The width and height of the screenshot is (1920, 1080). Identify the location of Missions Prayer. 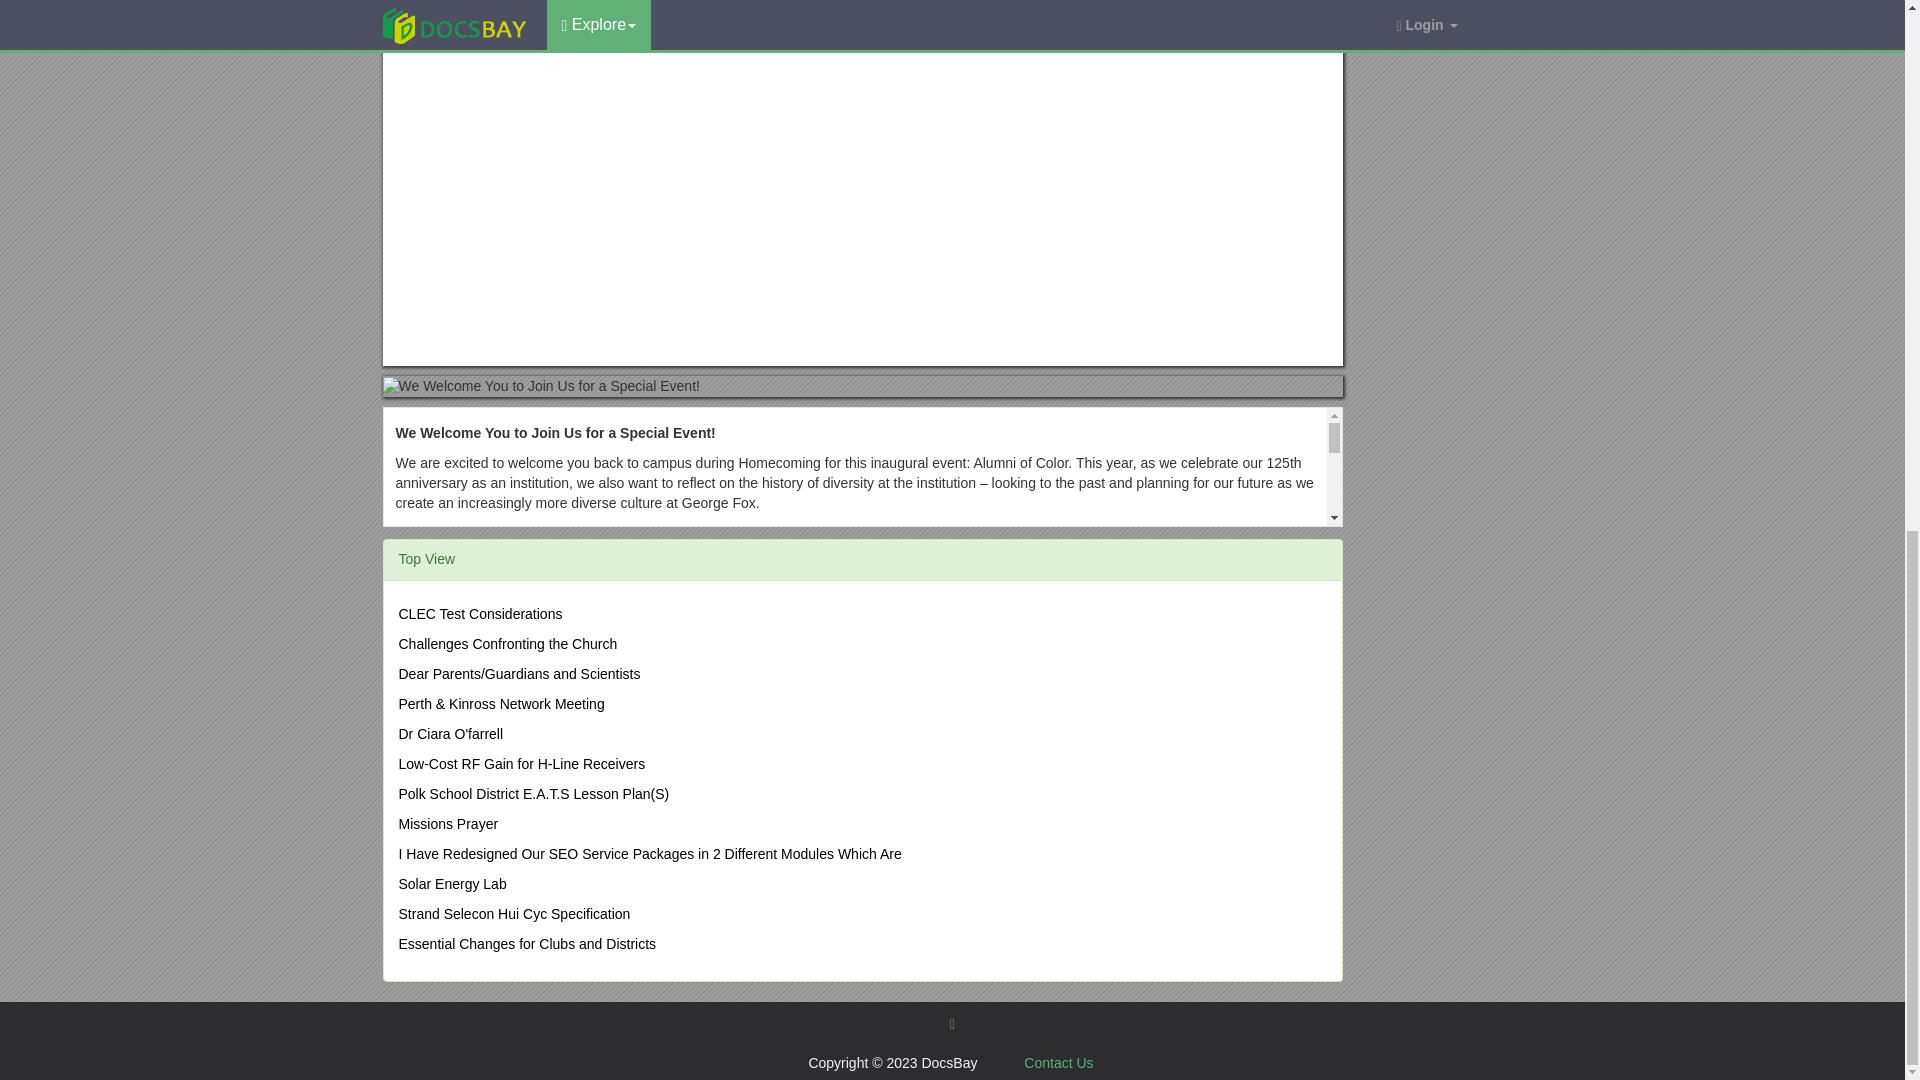
(447, 824).